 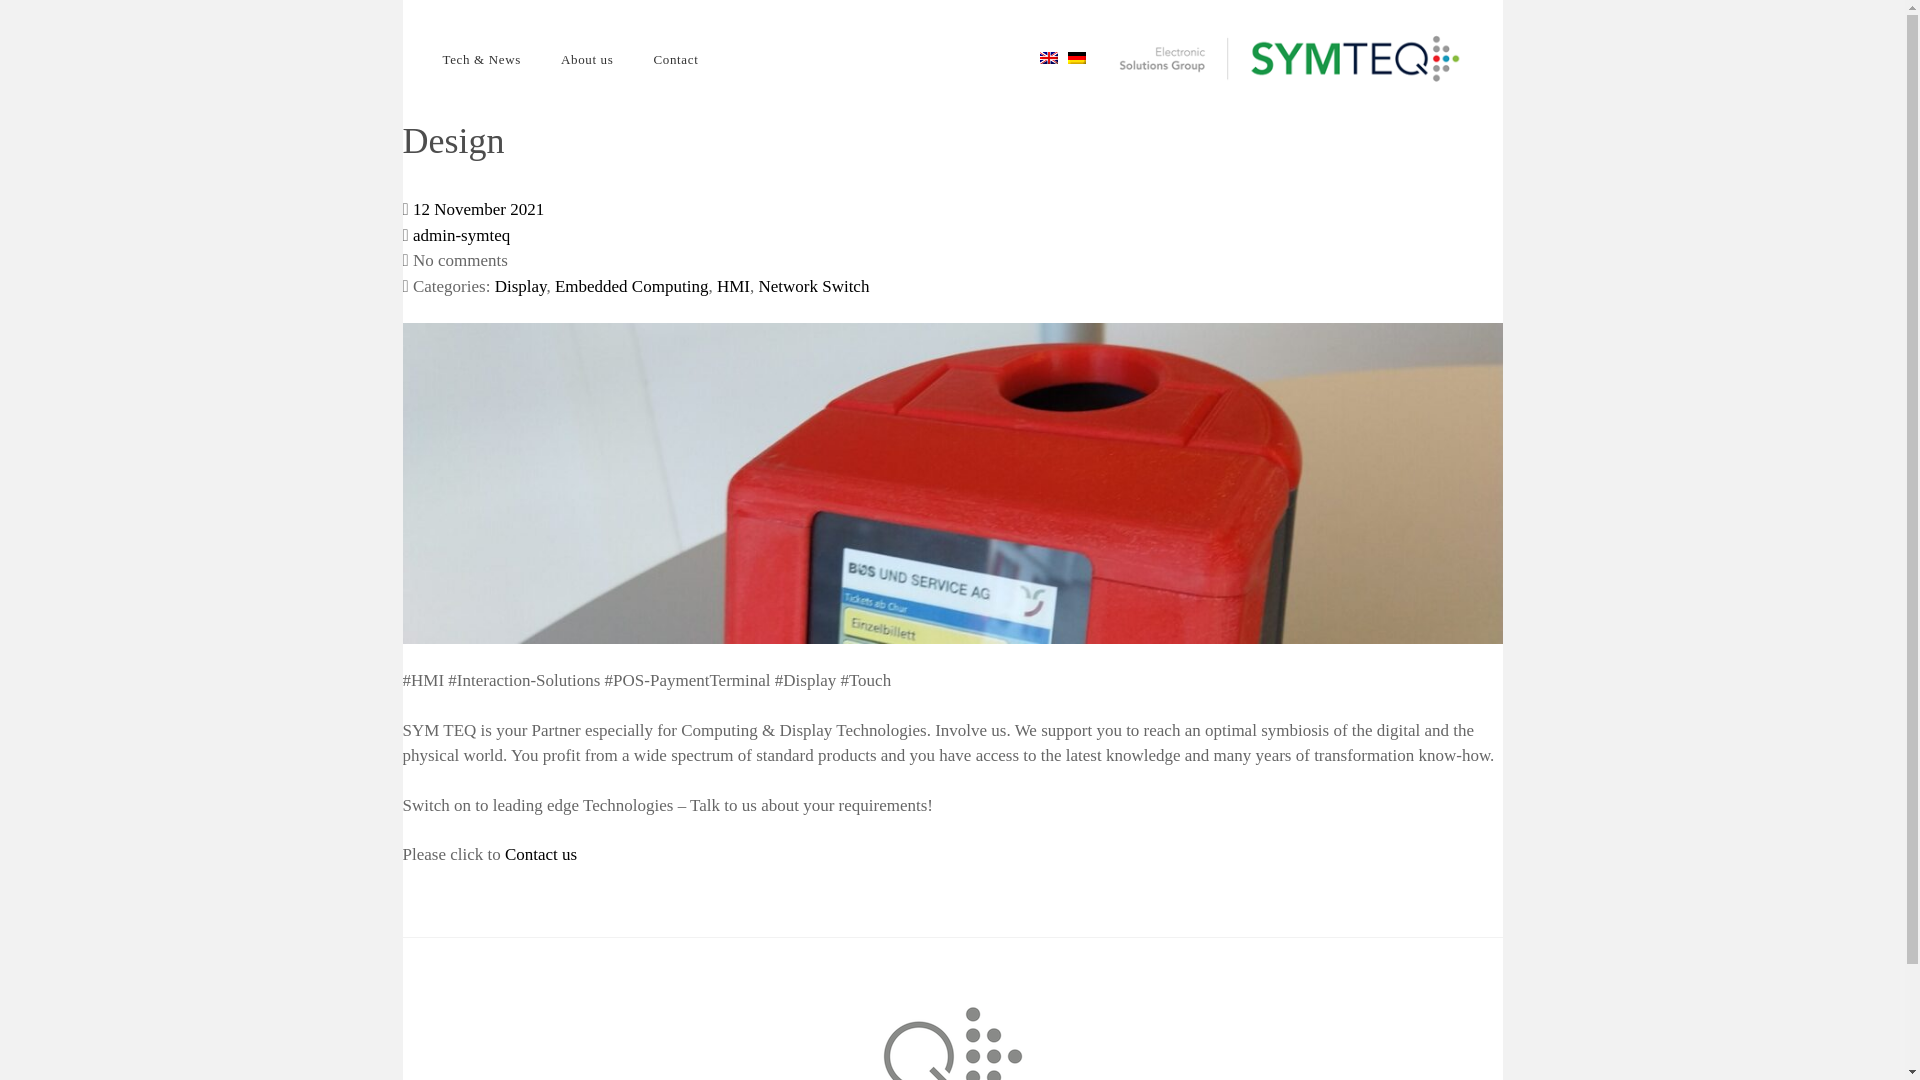 I want to click on HMI, so click(x=733, y=286).